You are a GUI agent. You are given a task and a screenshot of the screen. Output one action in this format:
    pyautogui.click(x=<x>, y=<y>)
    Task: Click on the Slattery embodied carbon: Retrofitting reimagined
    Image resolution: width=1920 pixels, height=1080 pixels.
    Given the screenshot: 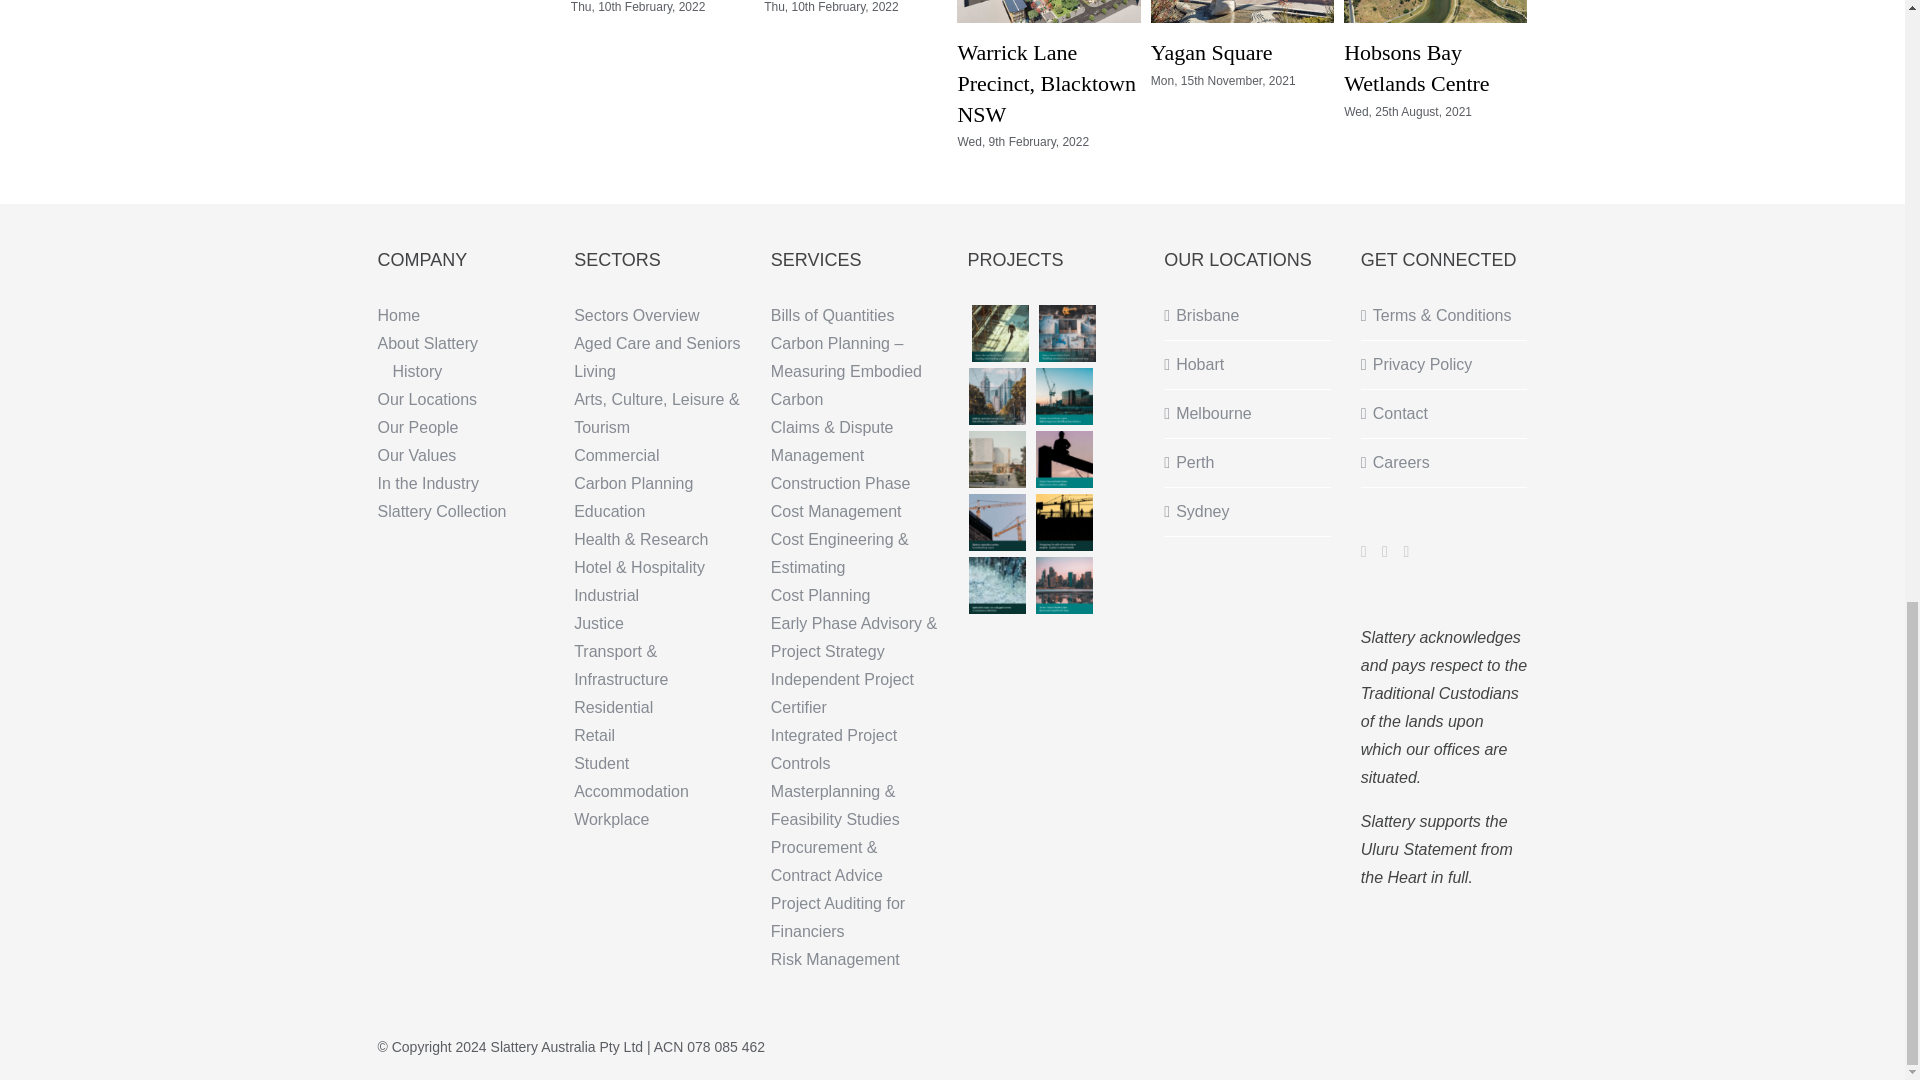 What is the action you would take?
    pyautogui.click(x=997, y=396)
    